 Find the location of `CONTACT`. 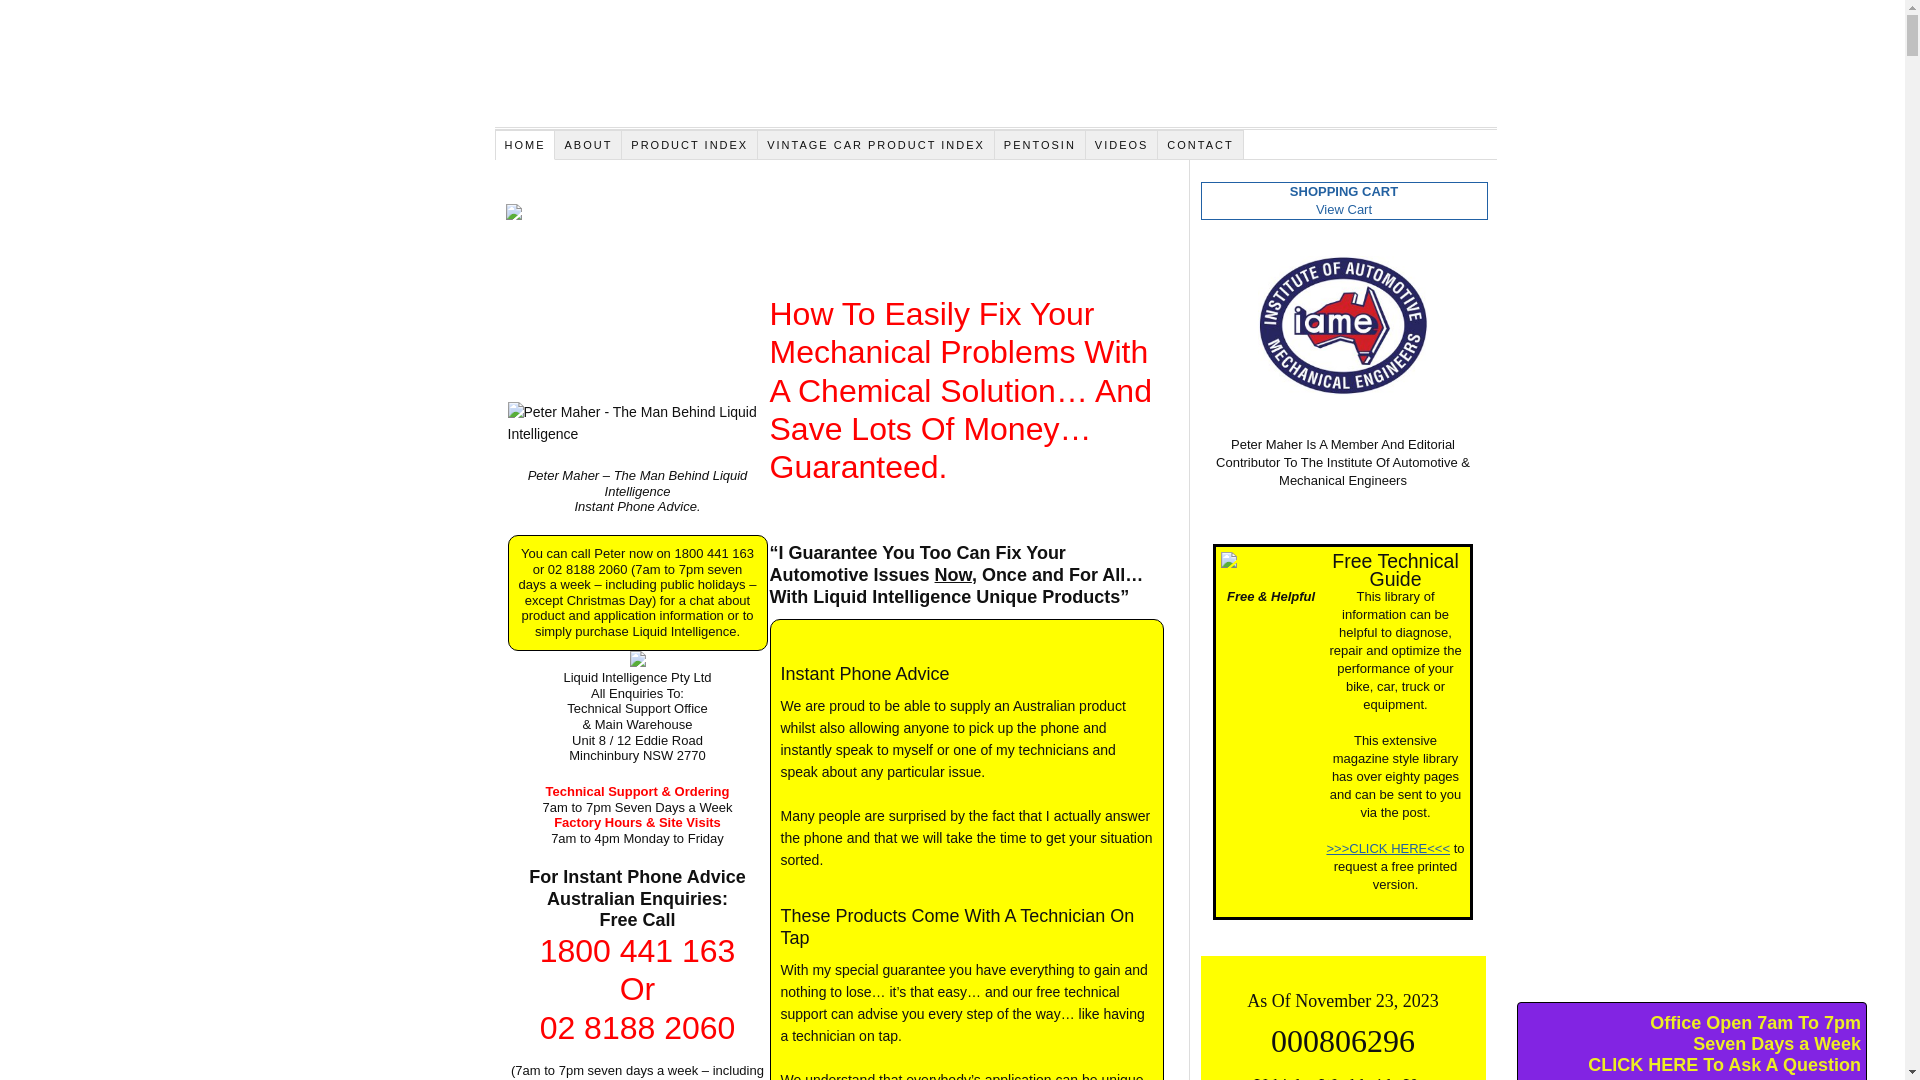

CONTACT is located at coordinates (1200, 145).